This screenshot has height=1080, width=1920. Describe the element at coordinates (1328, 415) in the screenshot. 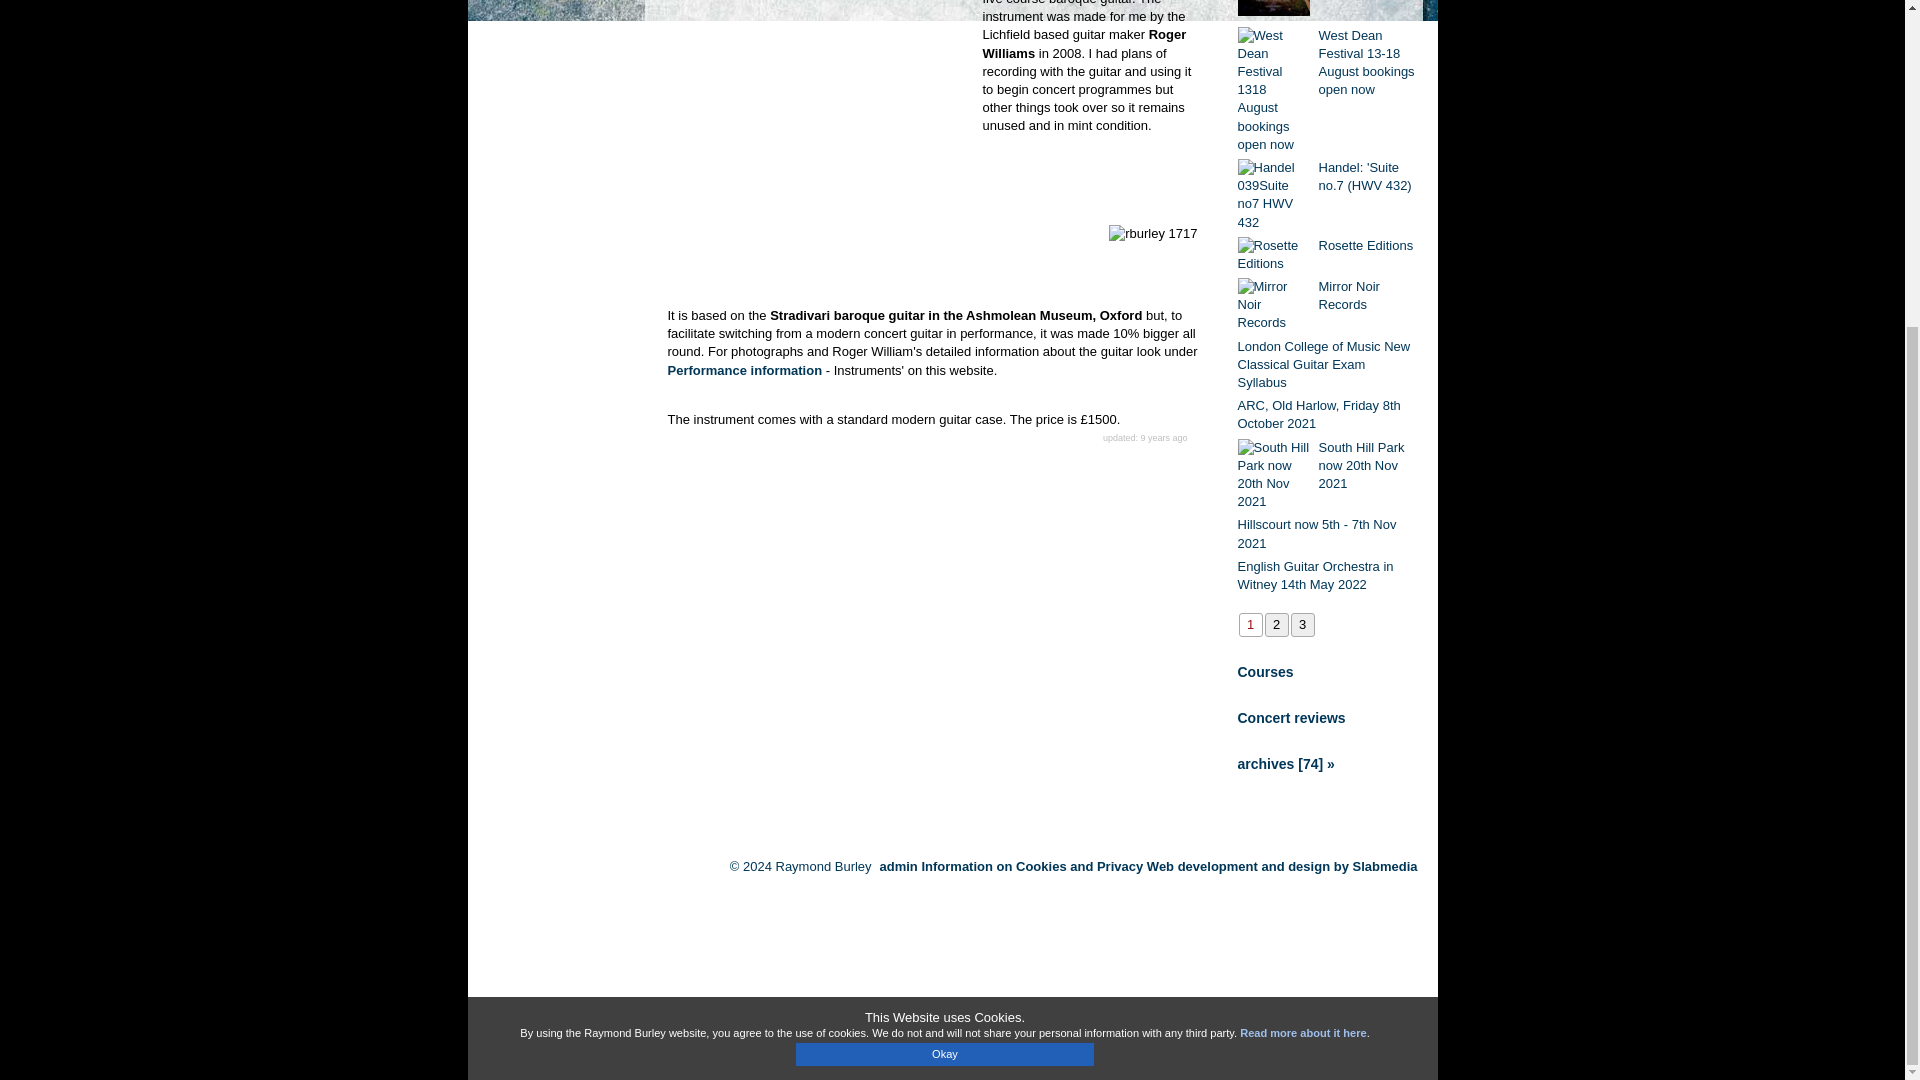

I see `ARC, Old Harlow, Friday 8th October 2021` at that location.